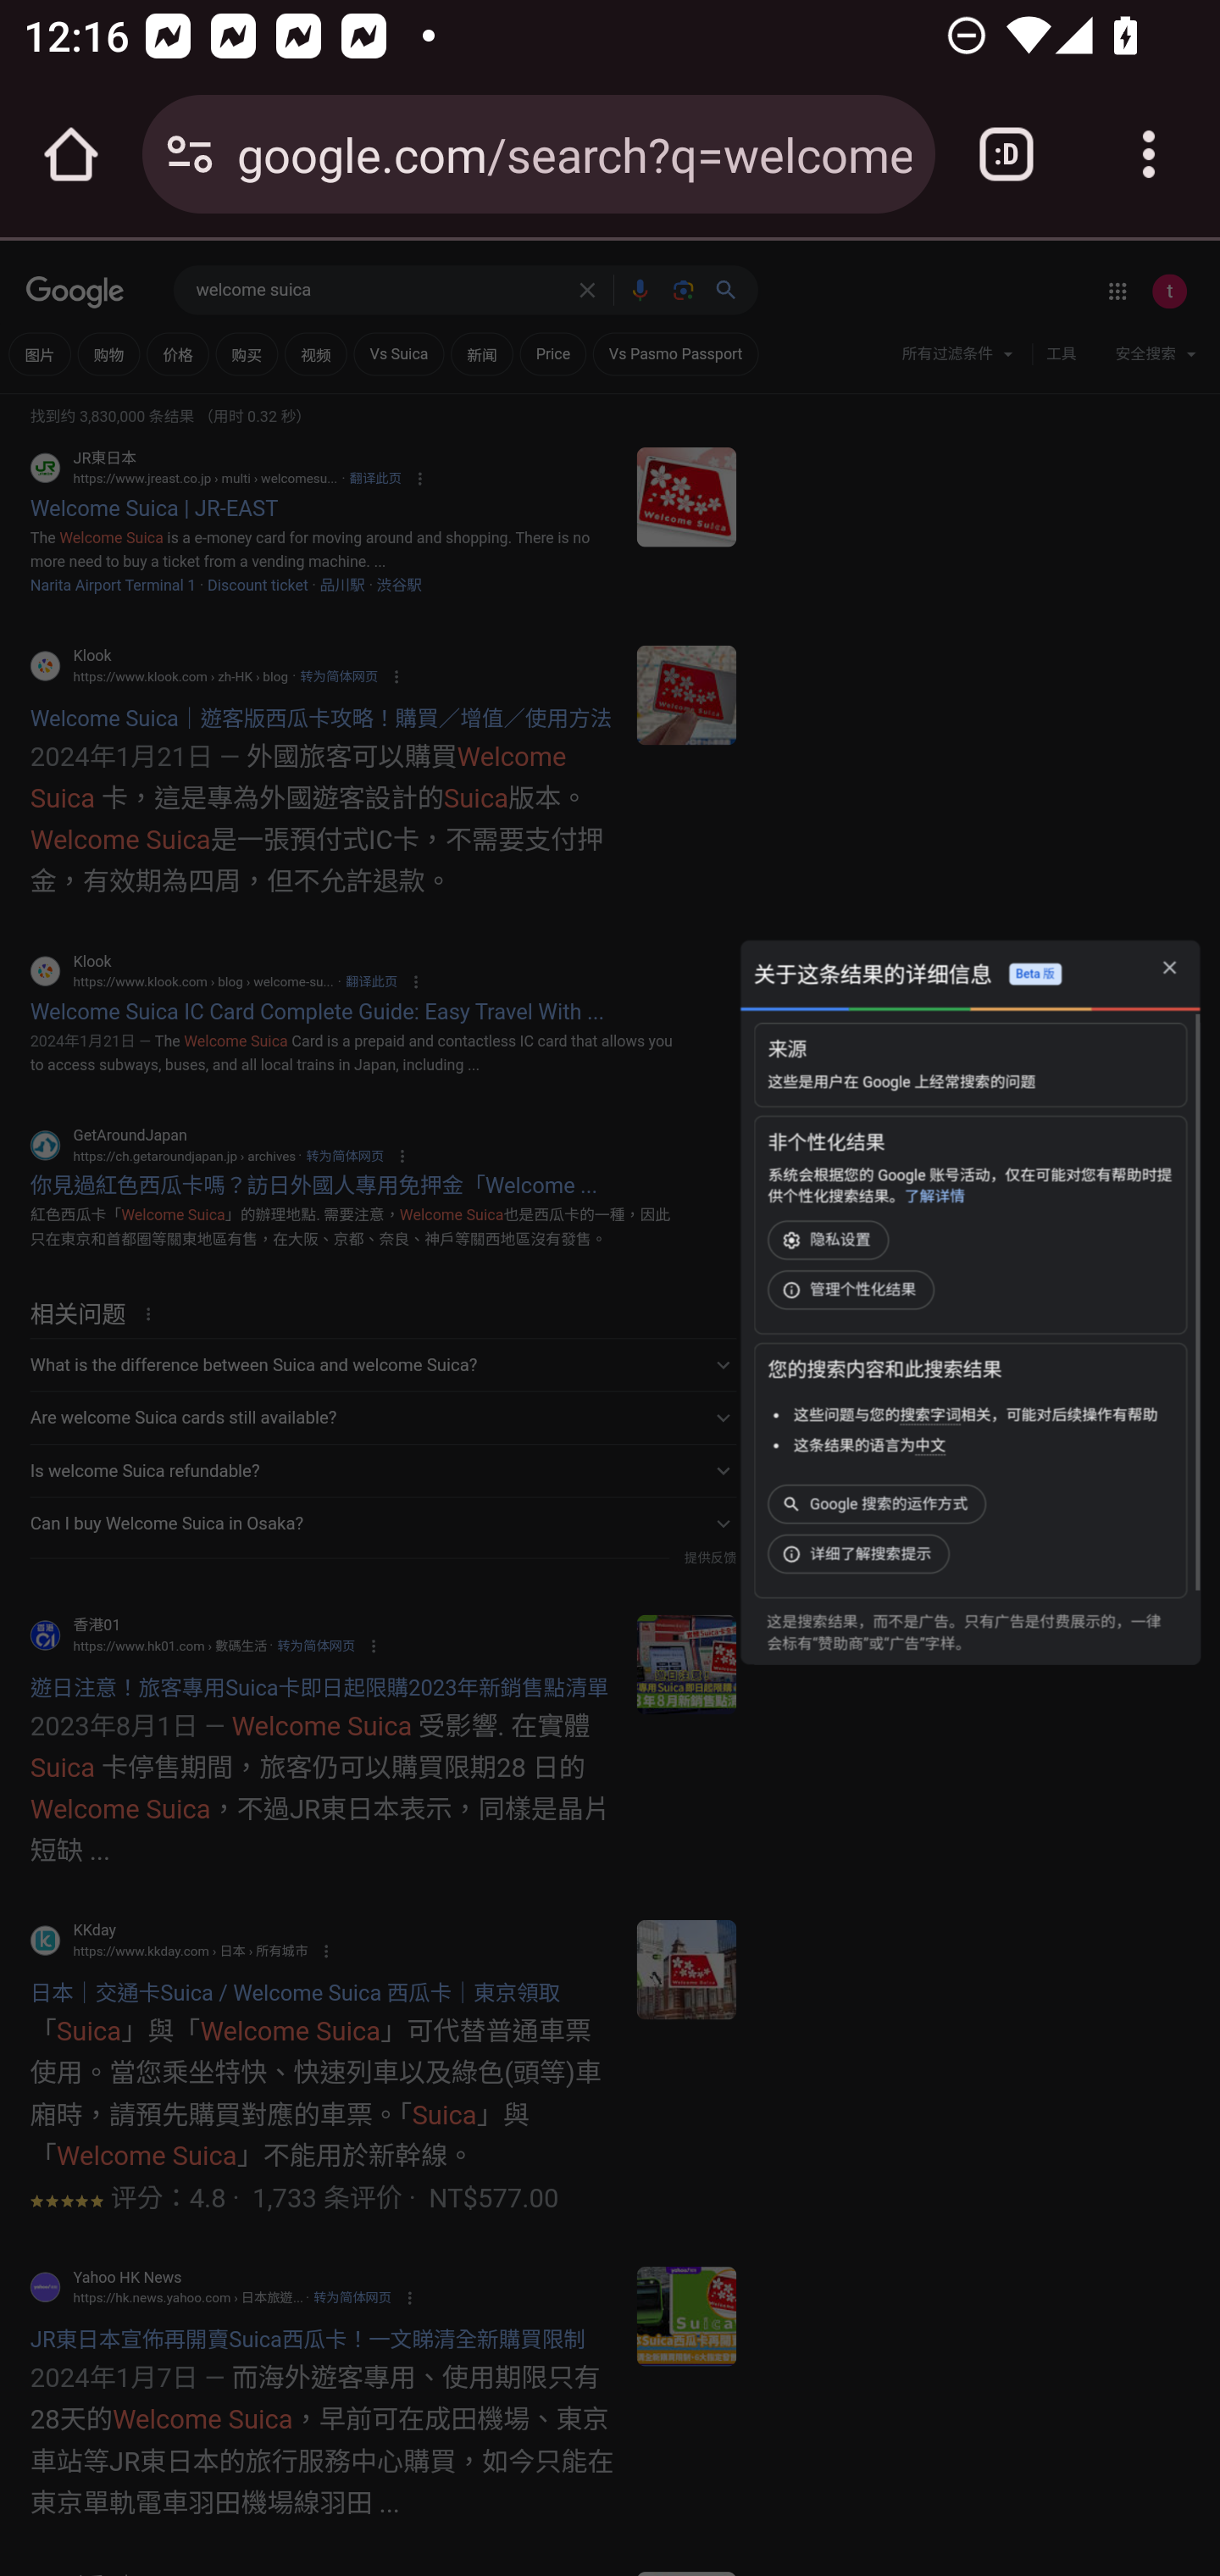 Image resolution: width=1220 pixels, height=2576 pixels. Describe the element at coordinates (71, 154) in the screenshot. I see `Open the home page` at that location.